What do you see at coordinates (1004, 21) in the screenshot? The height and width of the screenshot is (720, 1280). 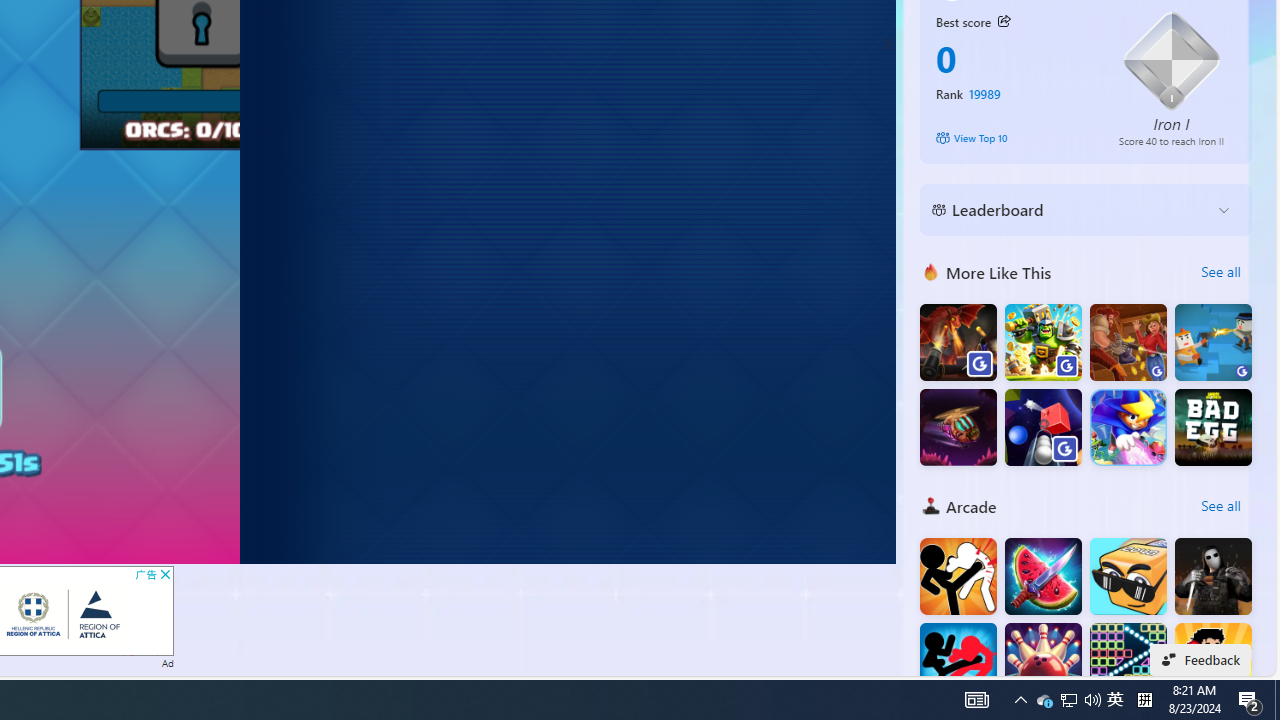 I see `Class: button` at bounding box center [1004, 21].